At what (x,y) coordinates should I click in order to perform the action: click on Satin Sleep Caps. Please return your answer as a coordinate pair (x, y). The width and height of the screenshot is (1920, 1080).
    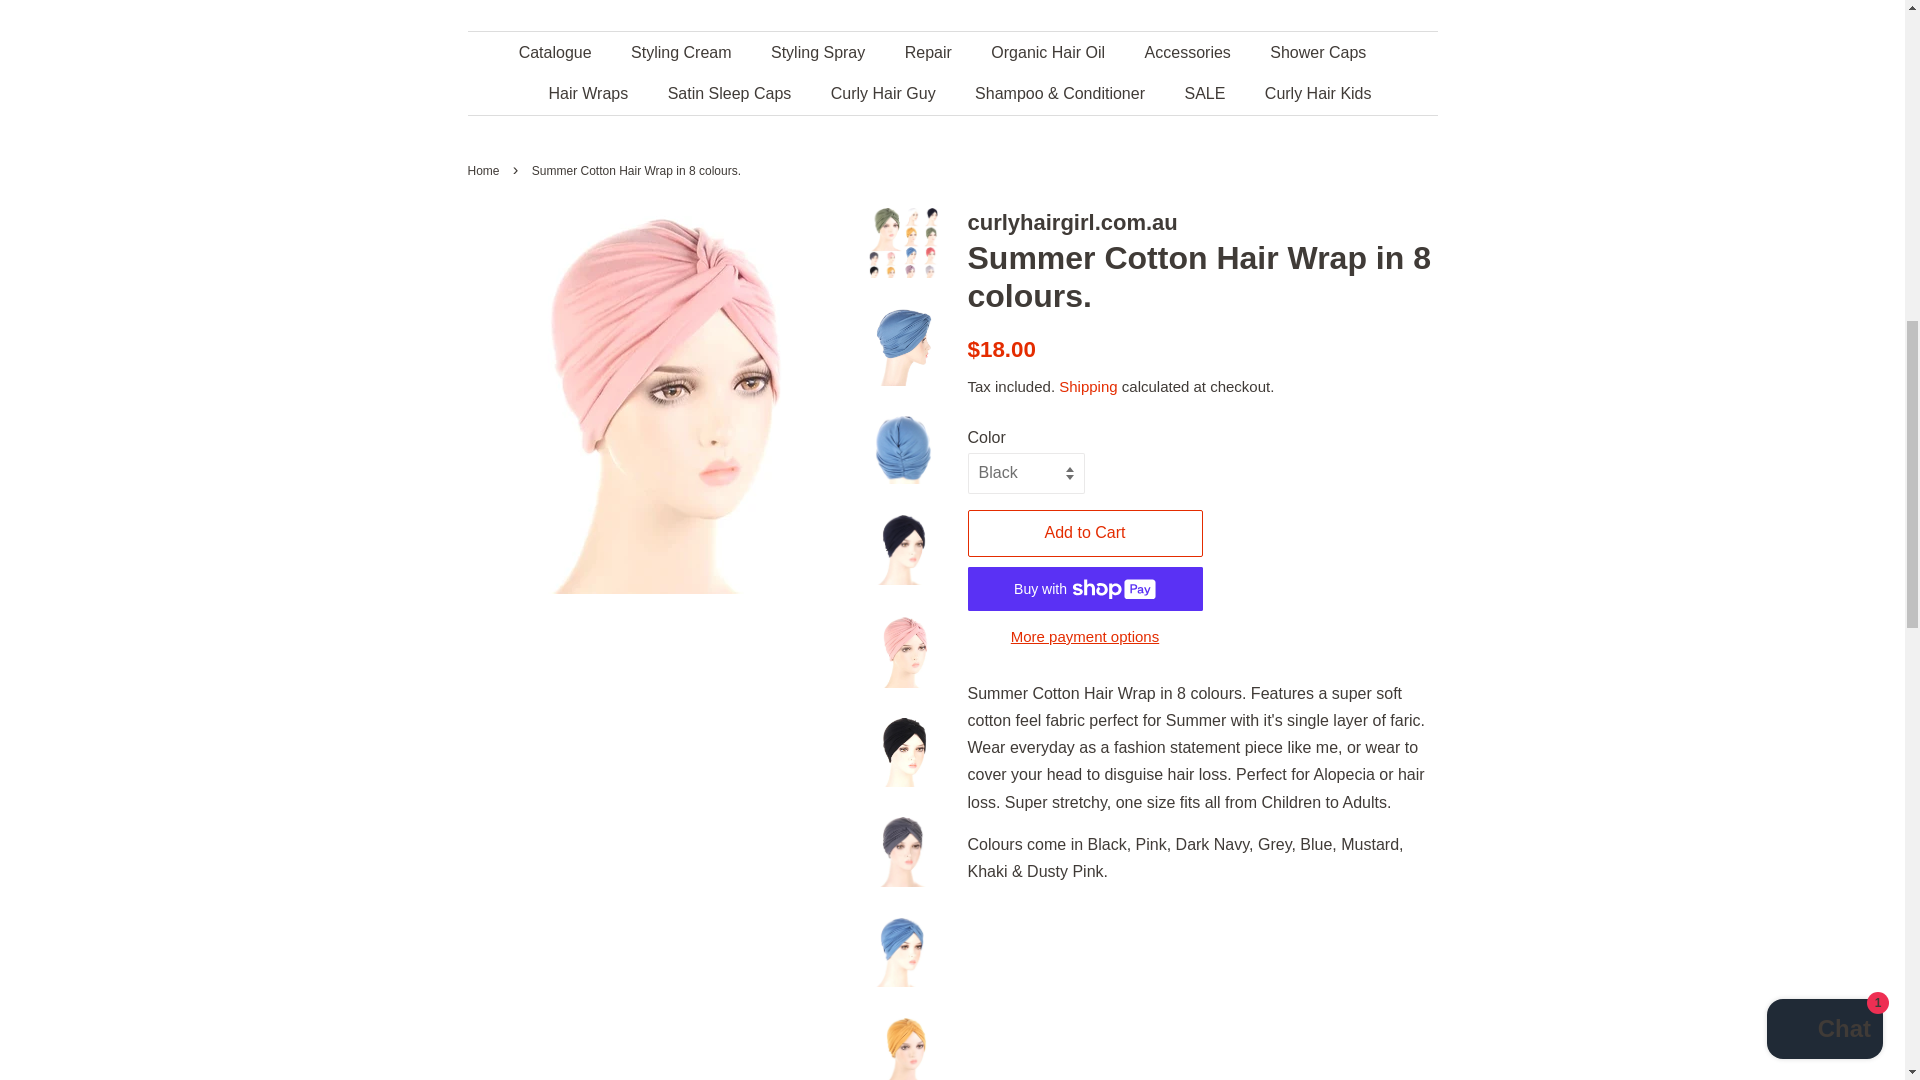
    Looking at the image, I should click on (732, 94).